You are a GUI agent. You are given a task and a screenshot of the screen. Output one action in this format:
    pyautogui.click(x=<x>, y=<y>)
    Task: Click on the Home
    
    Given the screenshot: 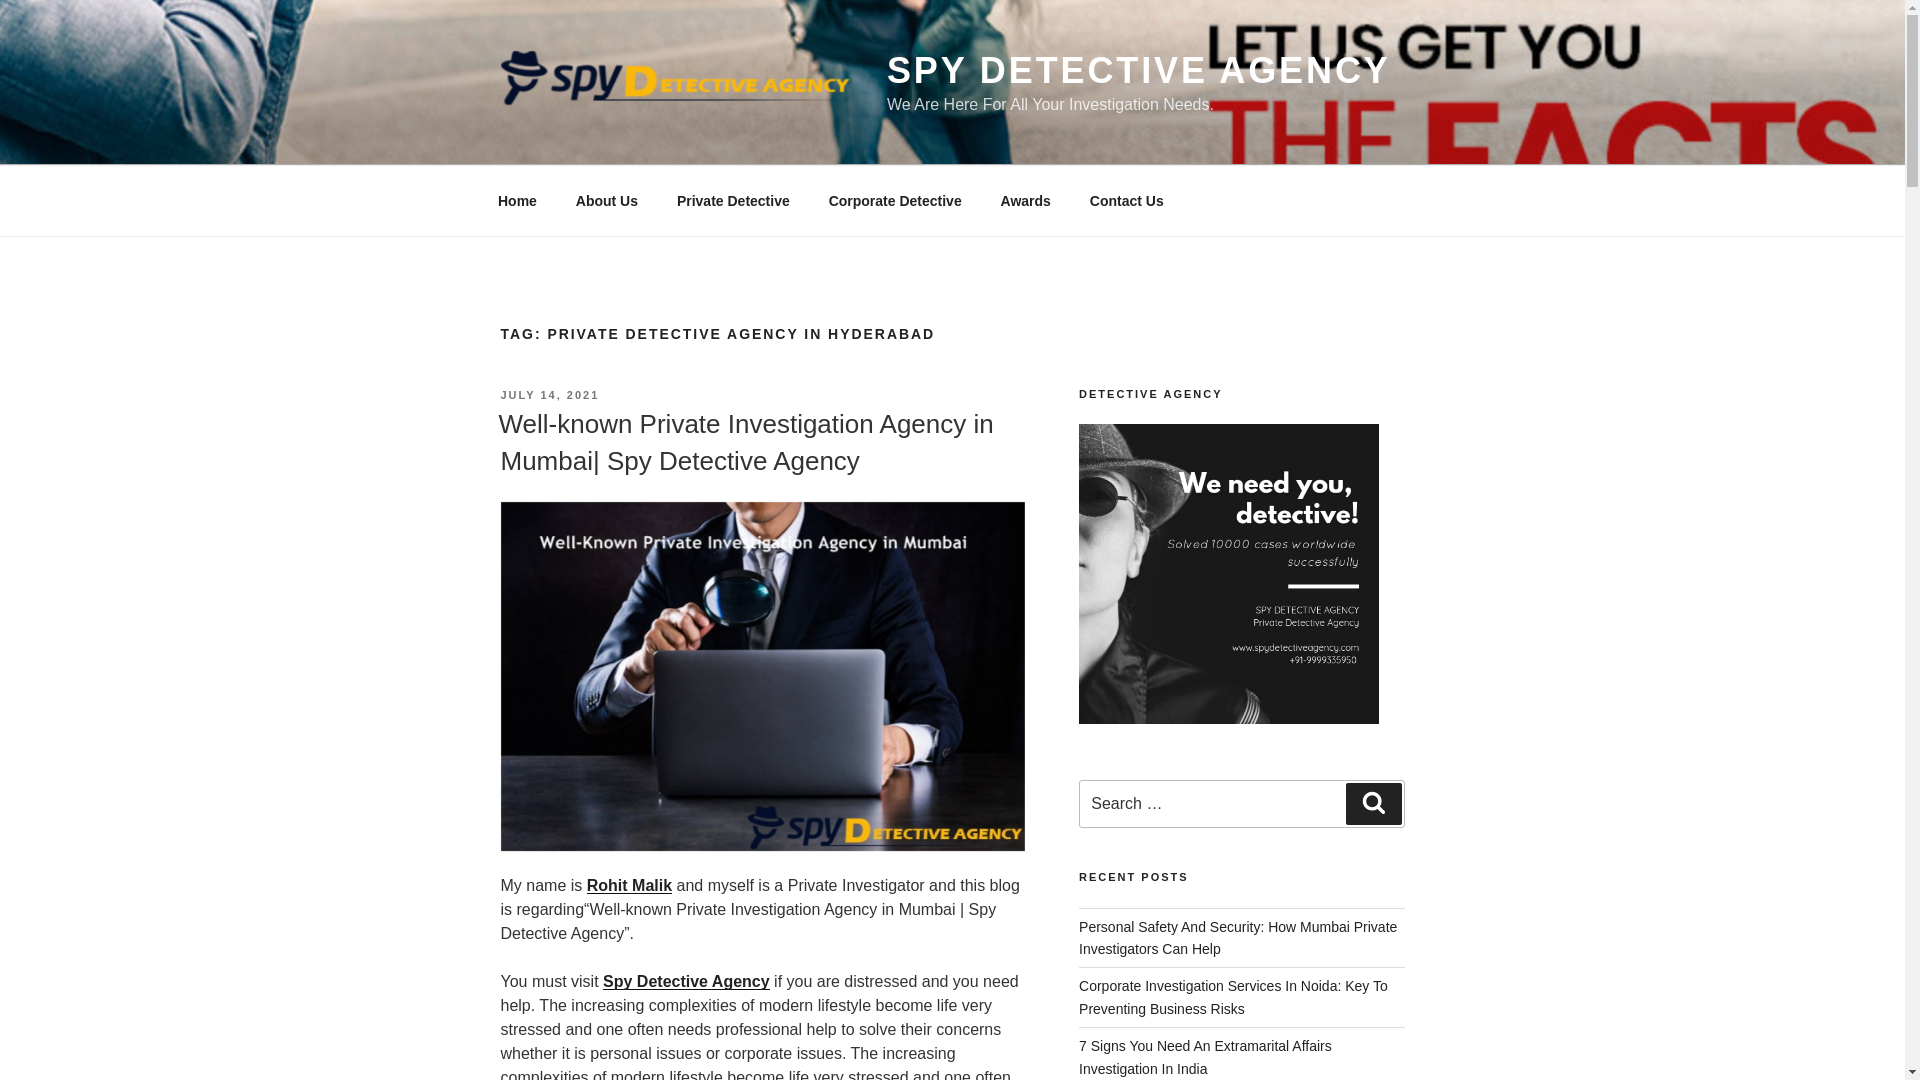 What is the action you would take?
    pyautogui.click(x=517, y=200)
    